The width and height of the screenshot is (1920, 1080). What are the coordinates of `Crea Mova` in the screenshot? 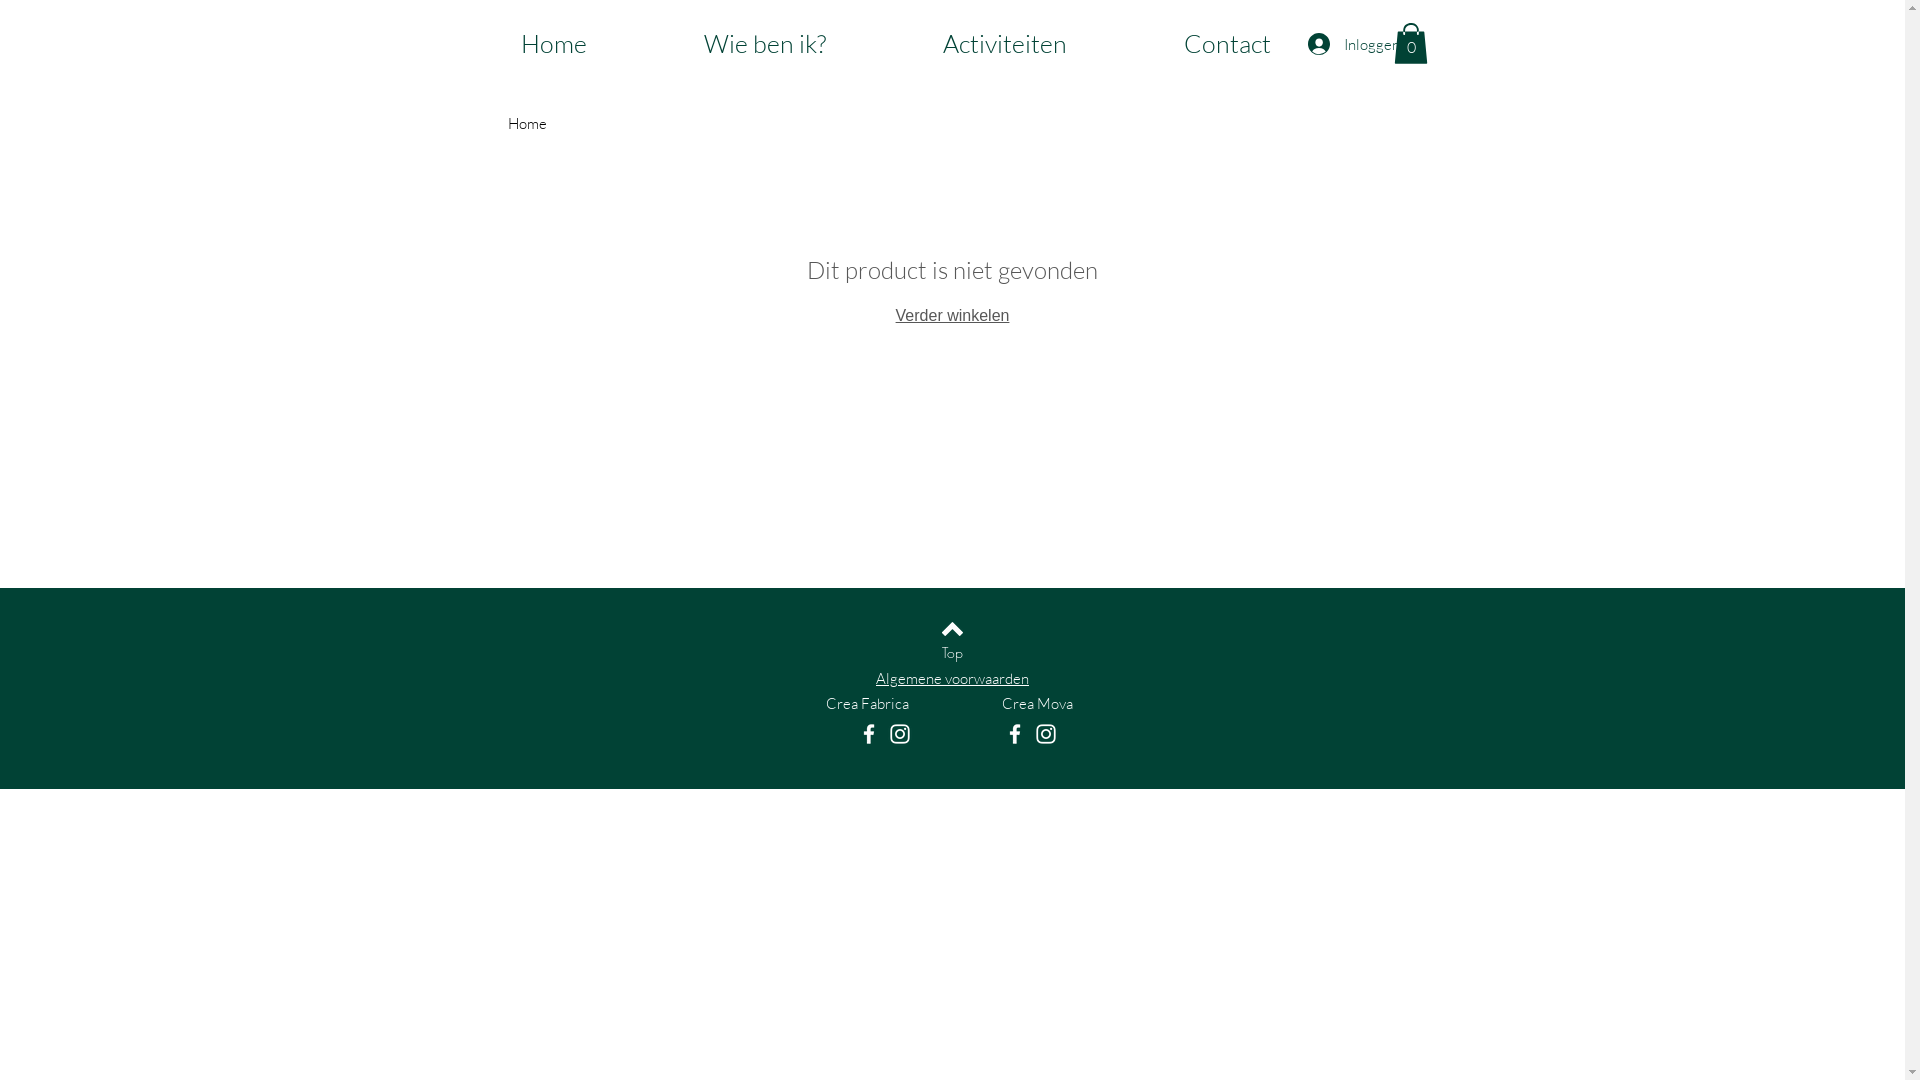 It's located at (1038, 704).